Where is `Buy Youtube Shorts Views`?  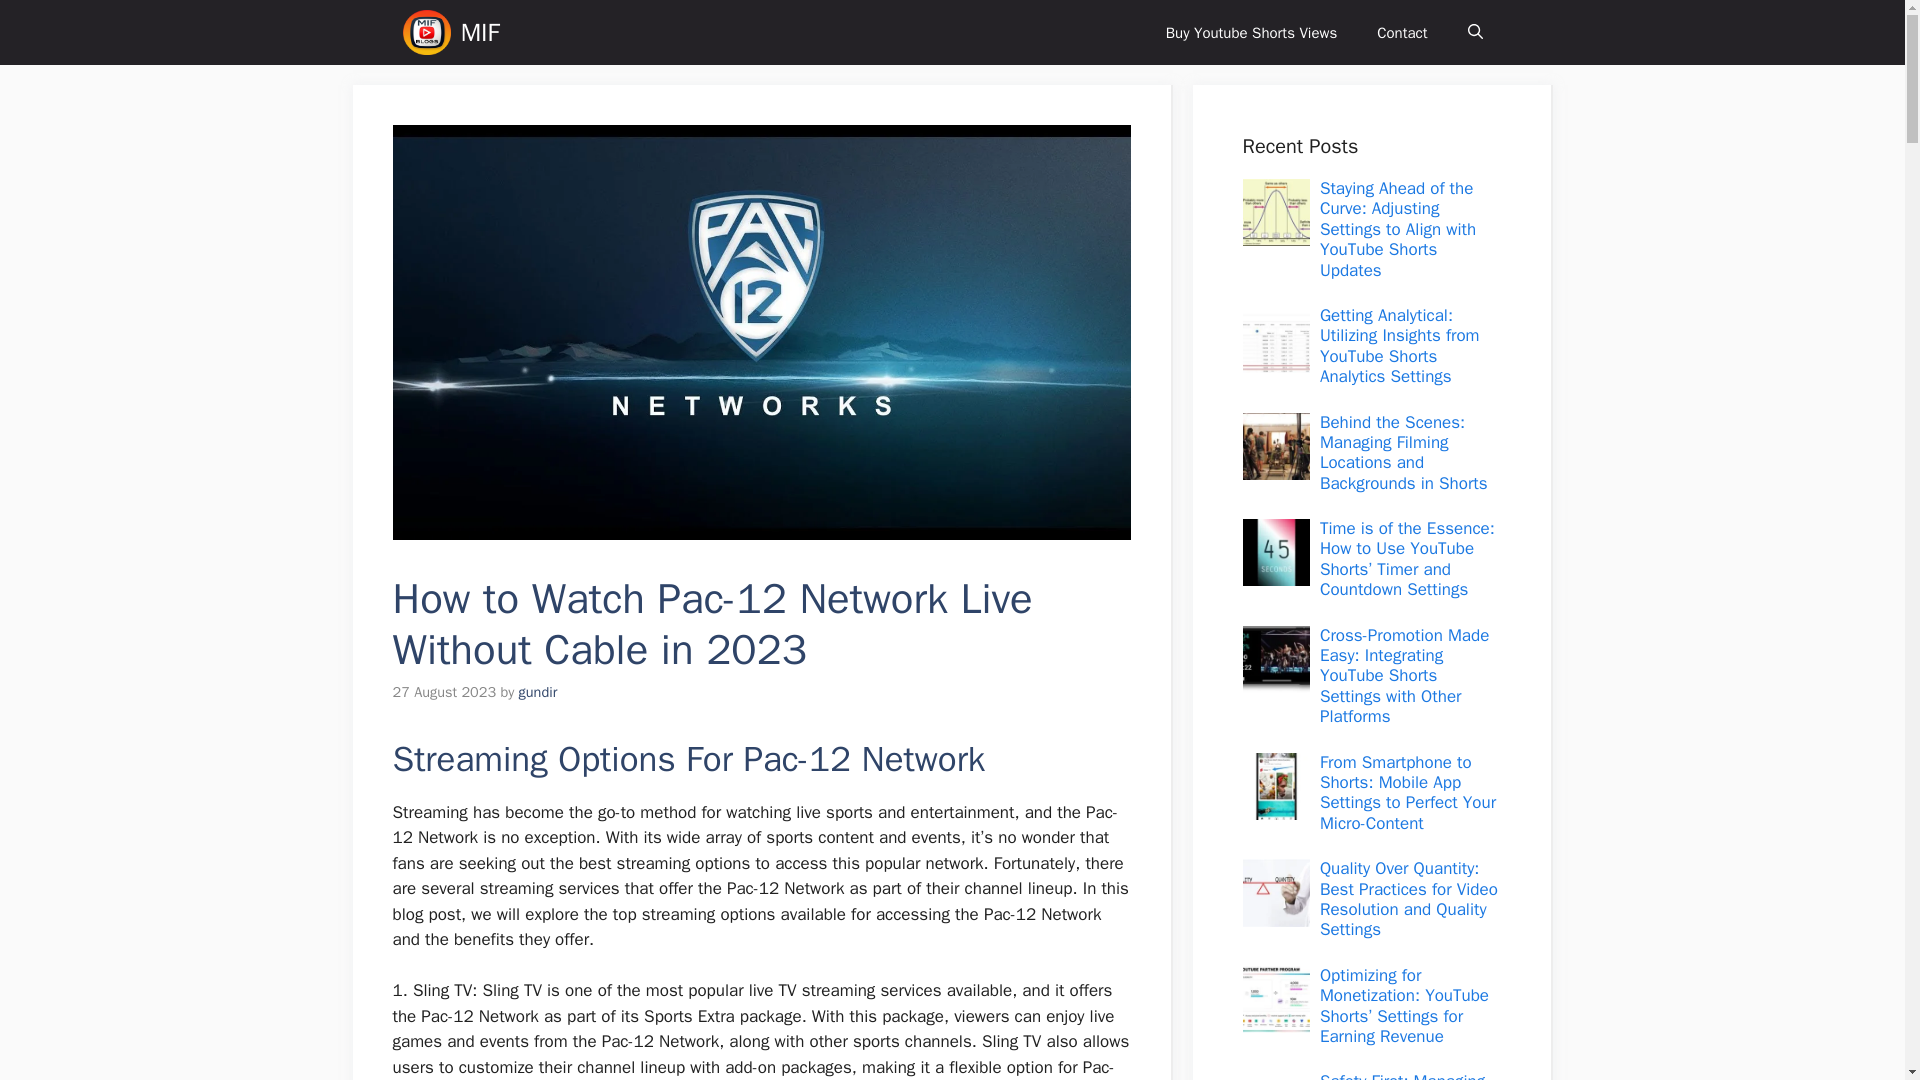 Buy Youtube Shorts Views is located at coordinates (1252, 32).